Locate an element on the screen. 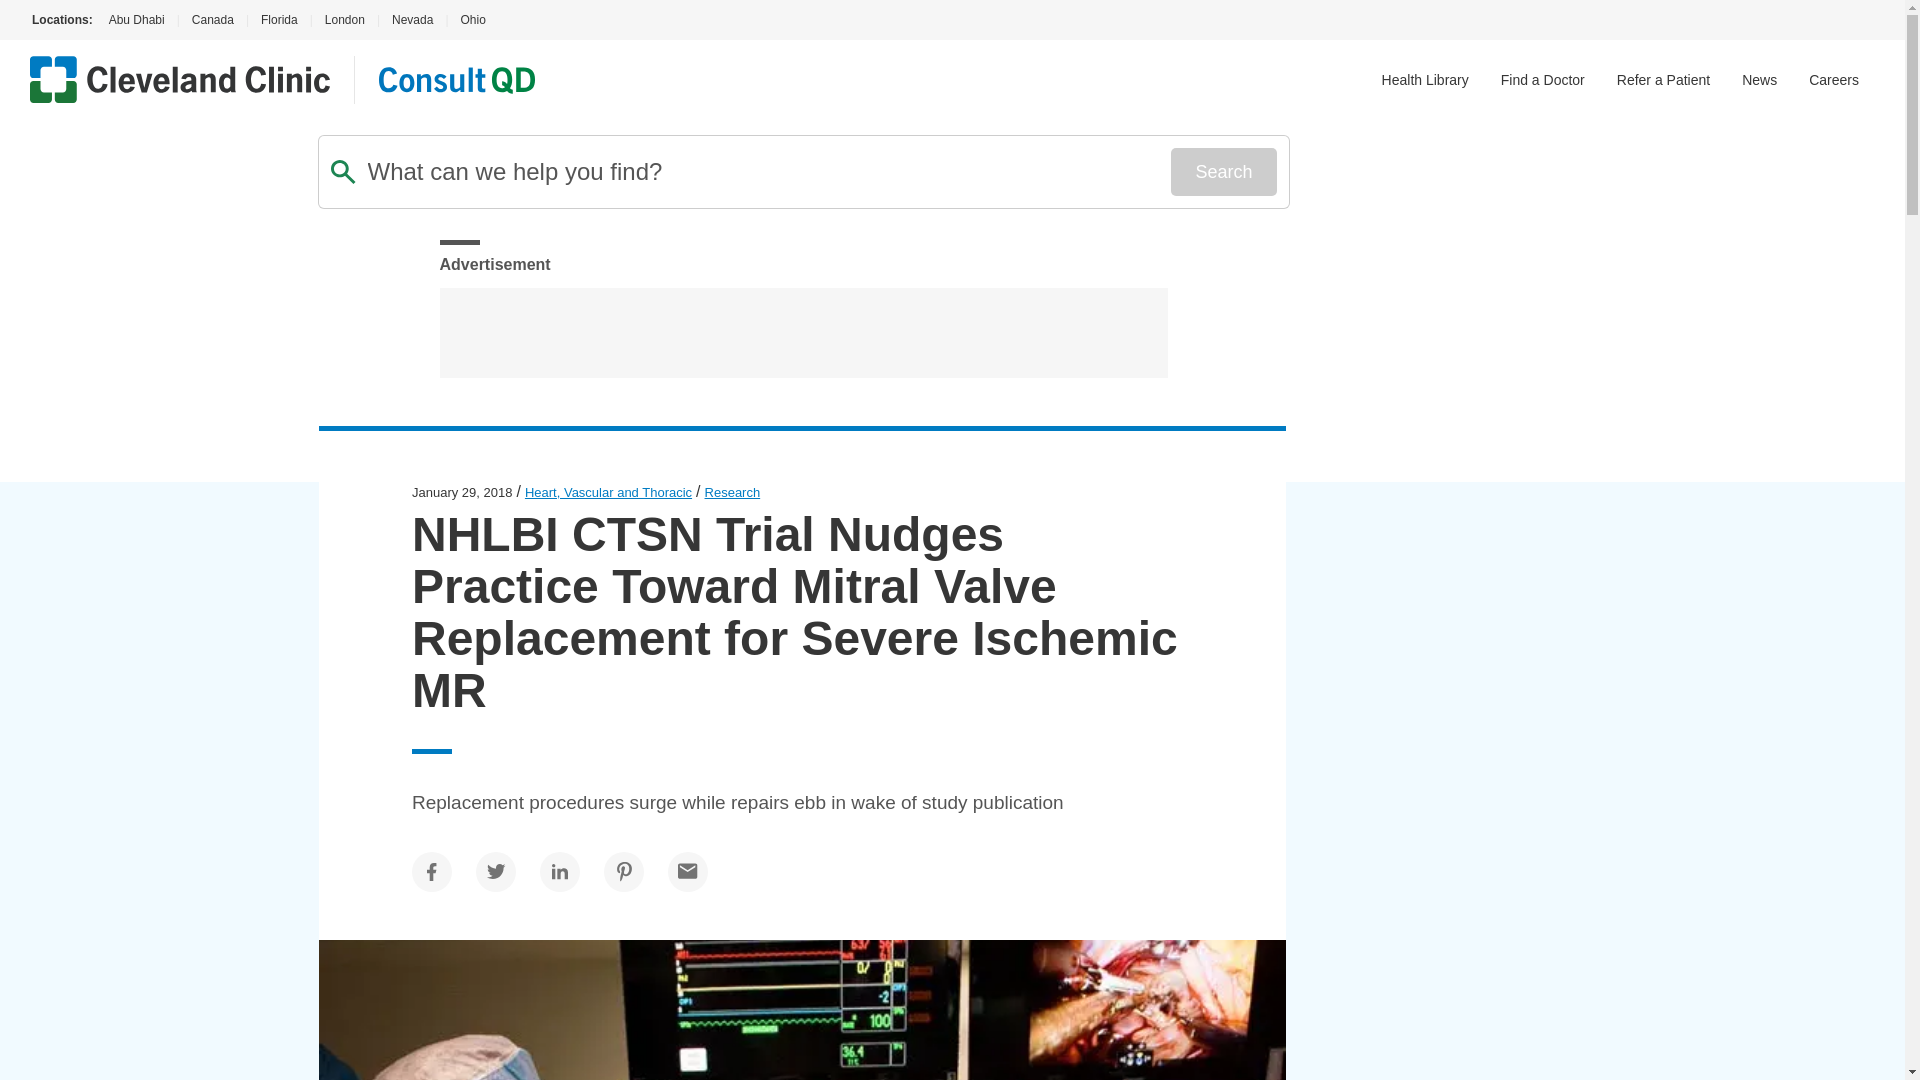  Health Library is located at coordinates (1425, 80).